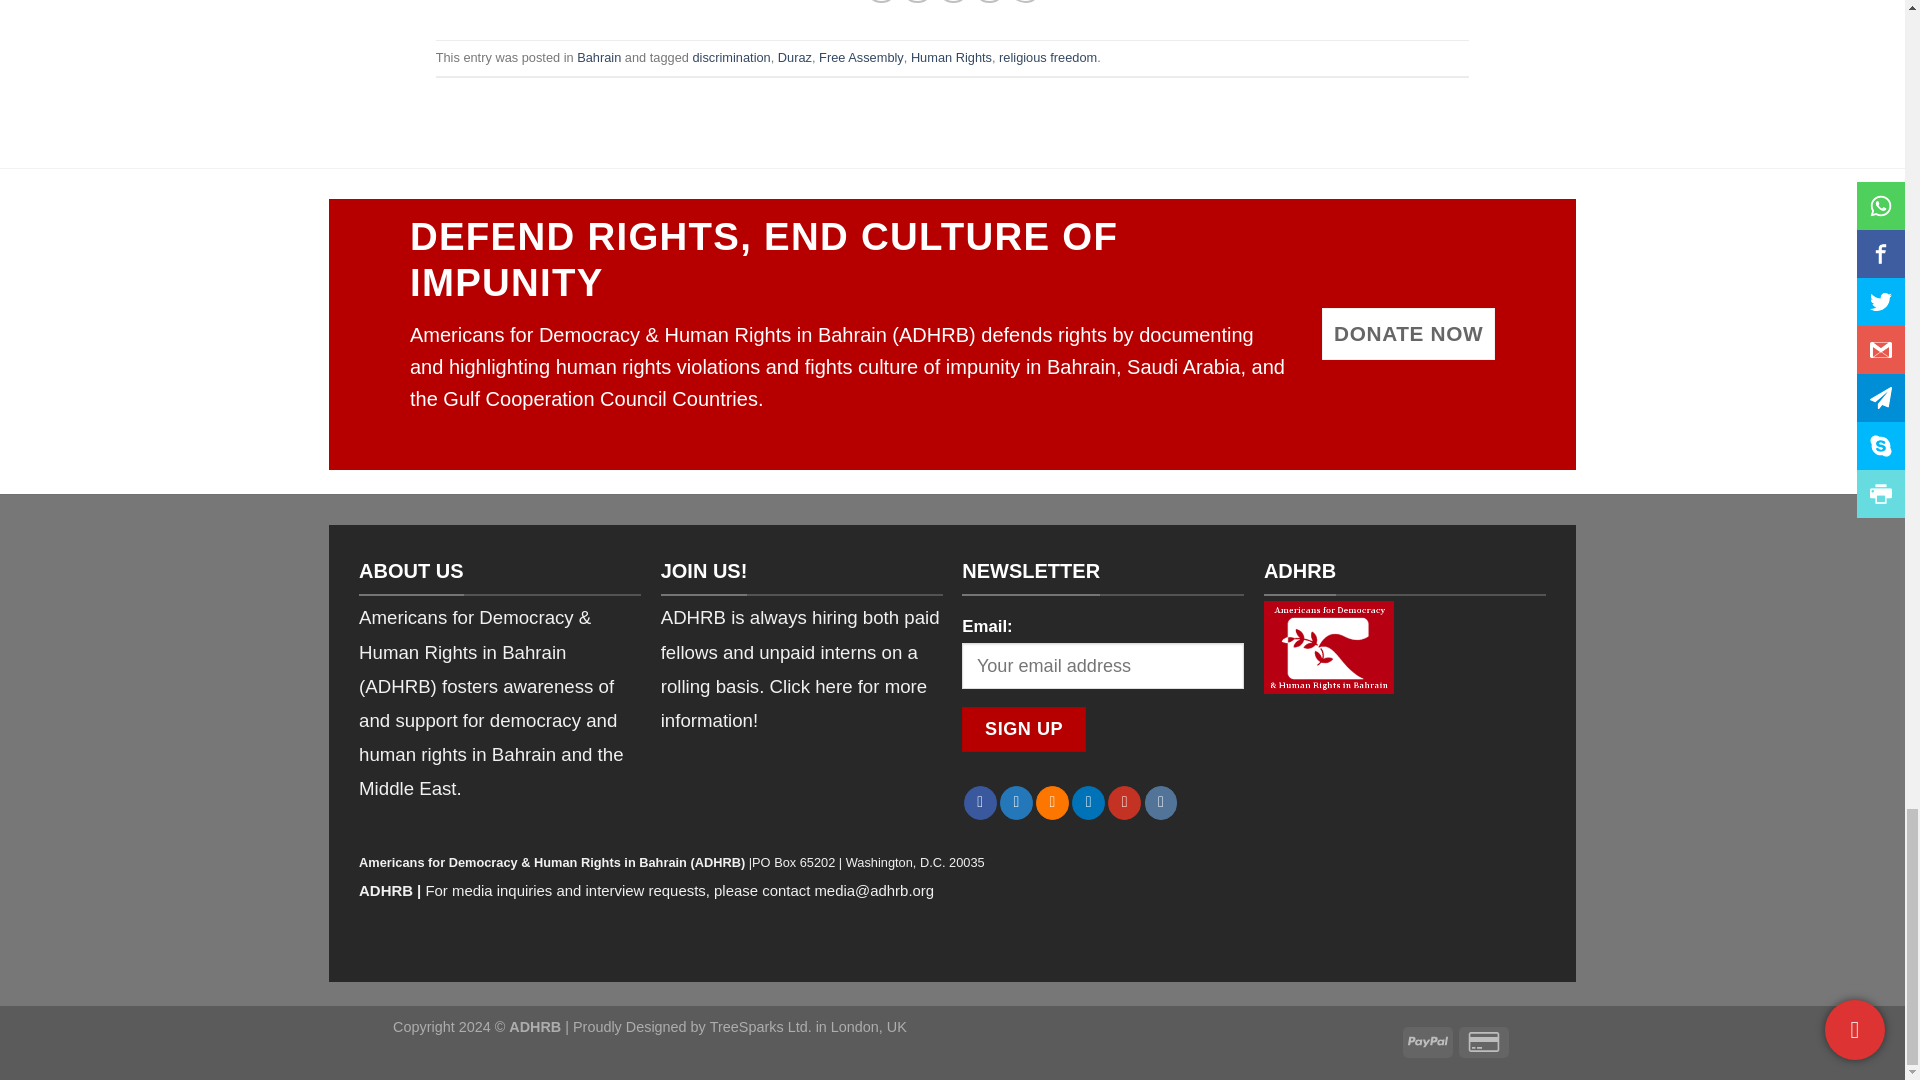  Describe the element at coordinates (916, 2) in the screenshot. I see `Share on Twitter` at that location.